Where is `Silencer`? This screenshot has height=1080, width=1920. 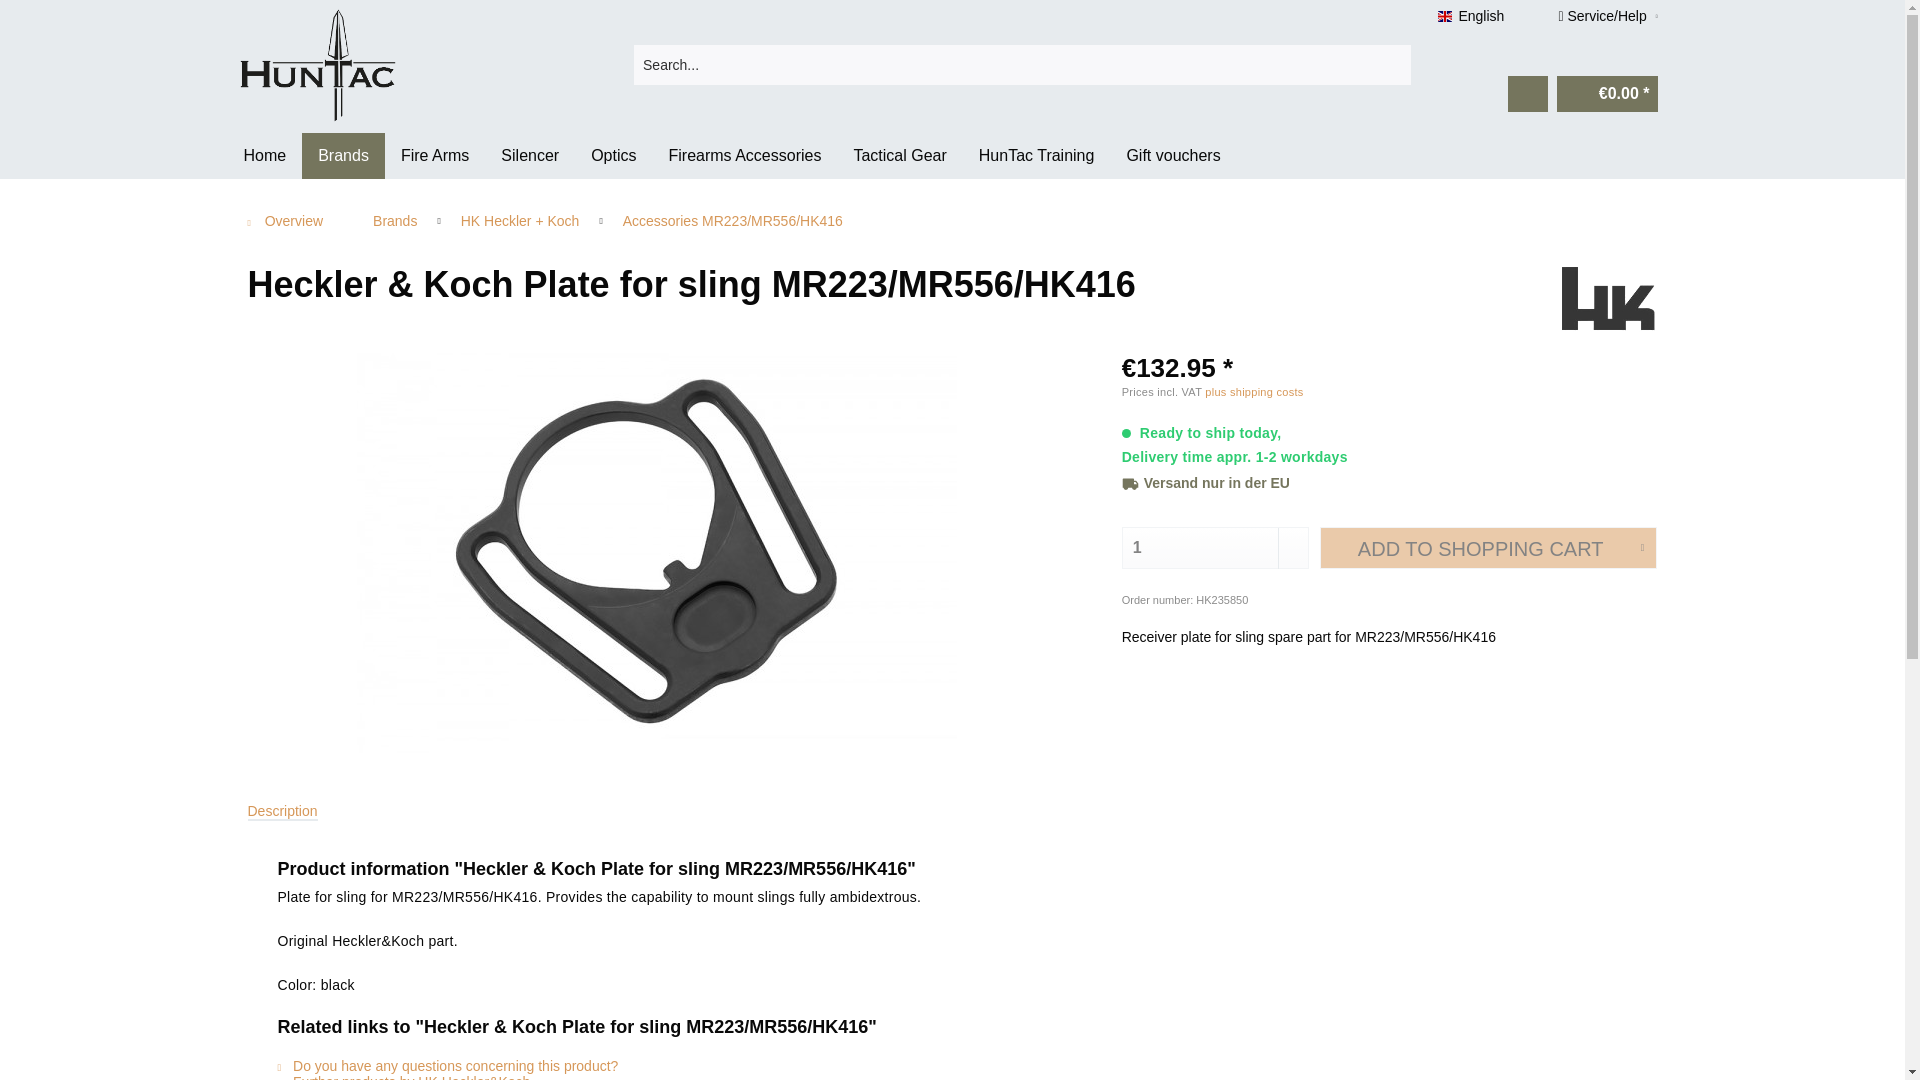
Silencer is located at coordinates (530, 156).